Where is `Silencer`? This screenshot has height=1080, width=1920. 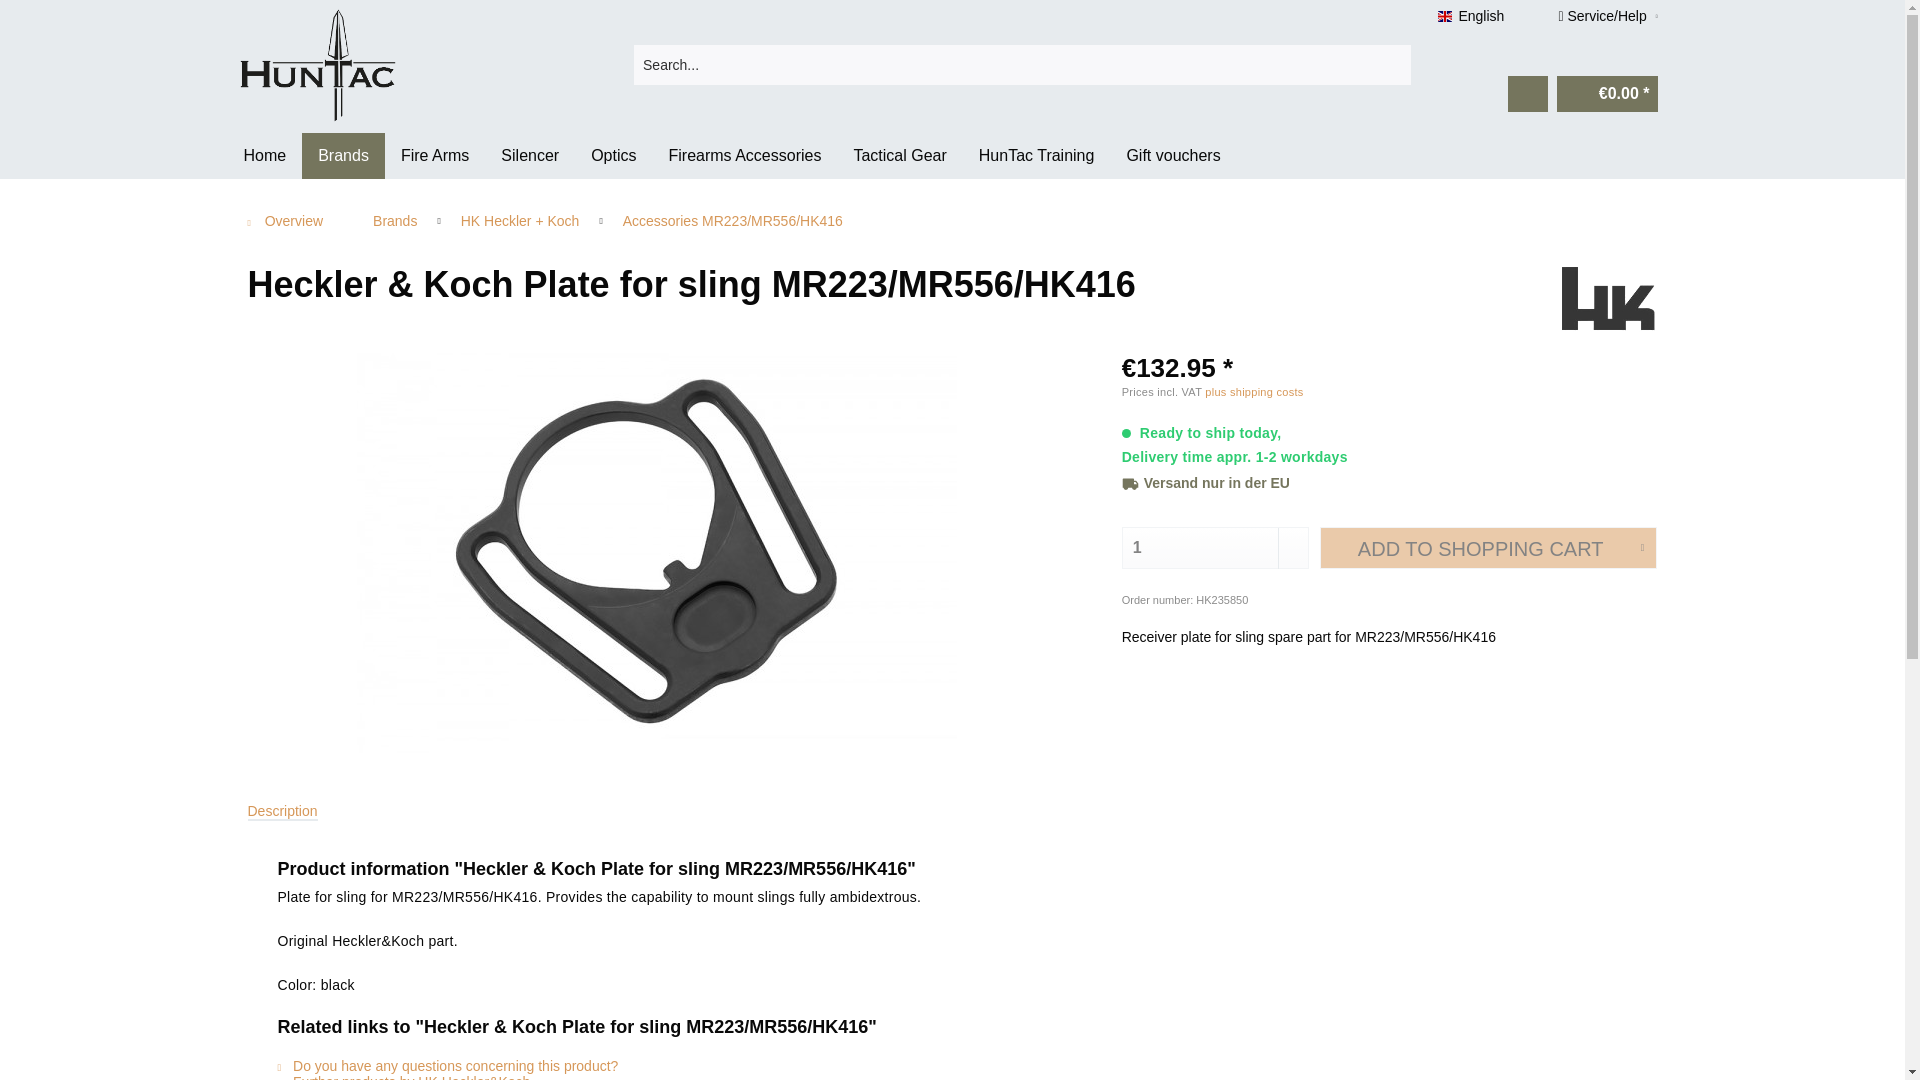
Silencer is located at coordinates (530, 156).